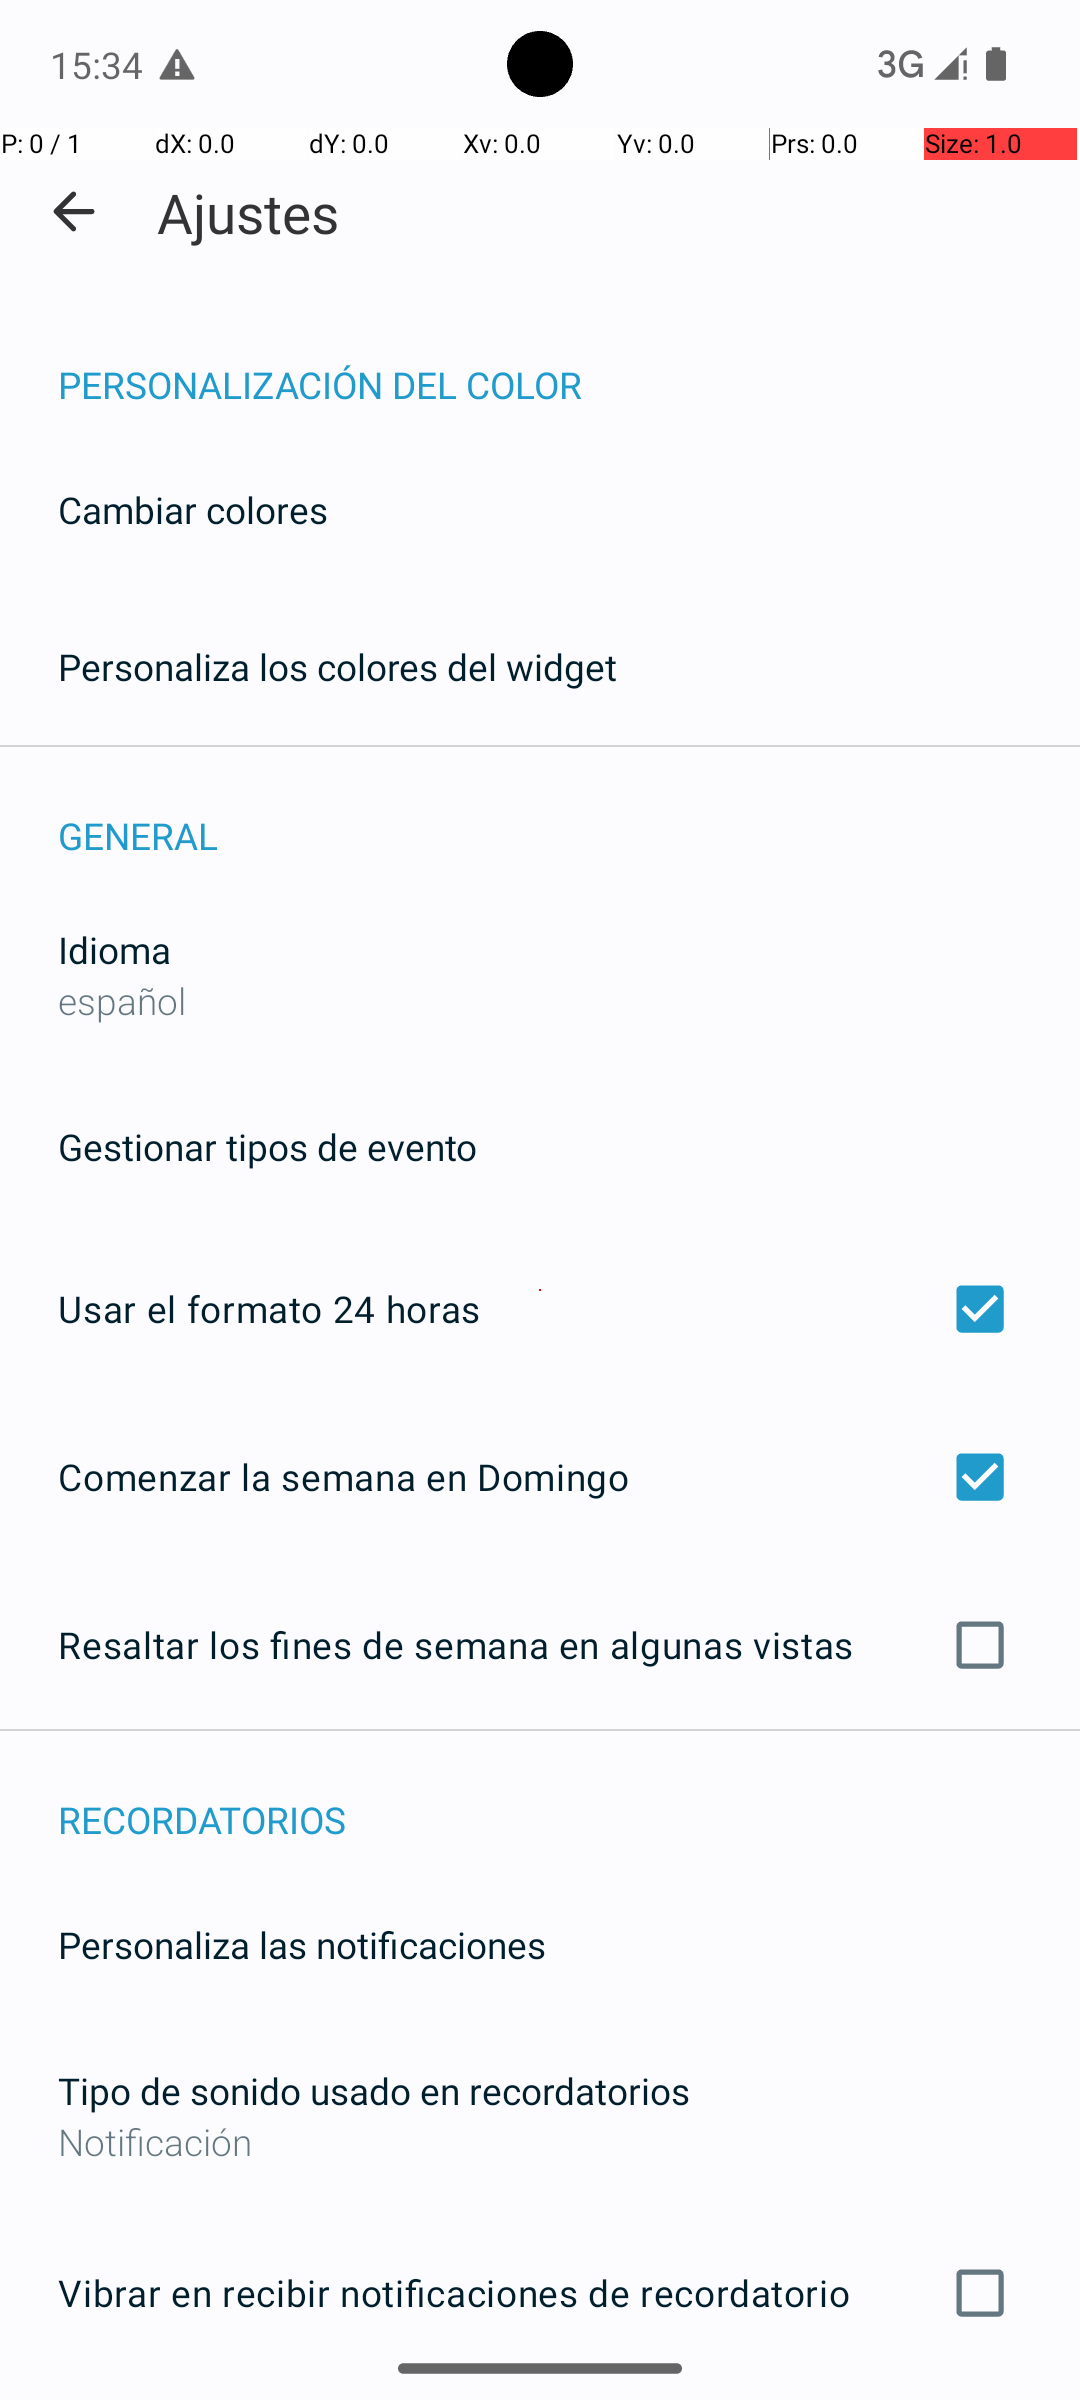 The width and height of the screenshot is (1080, 2400). I want to click on Comenzar la semana en Domingo, so click(540, 1476).